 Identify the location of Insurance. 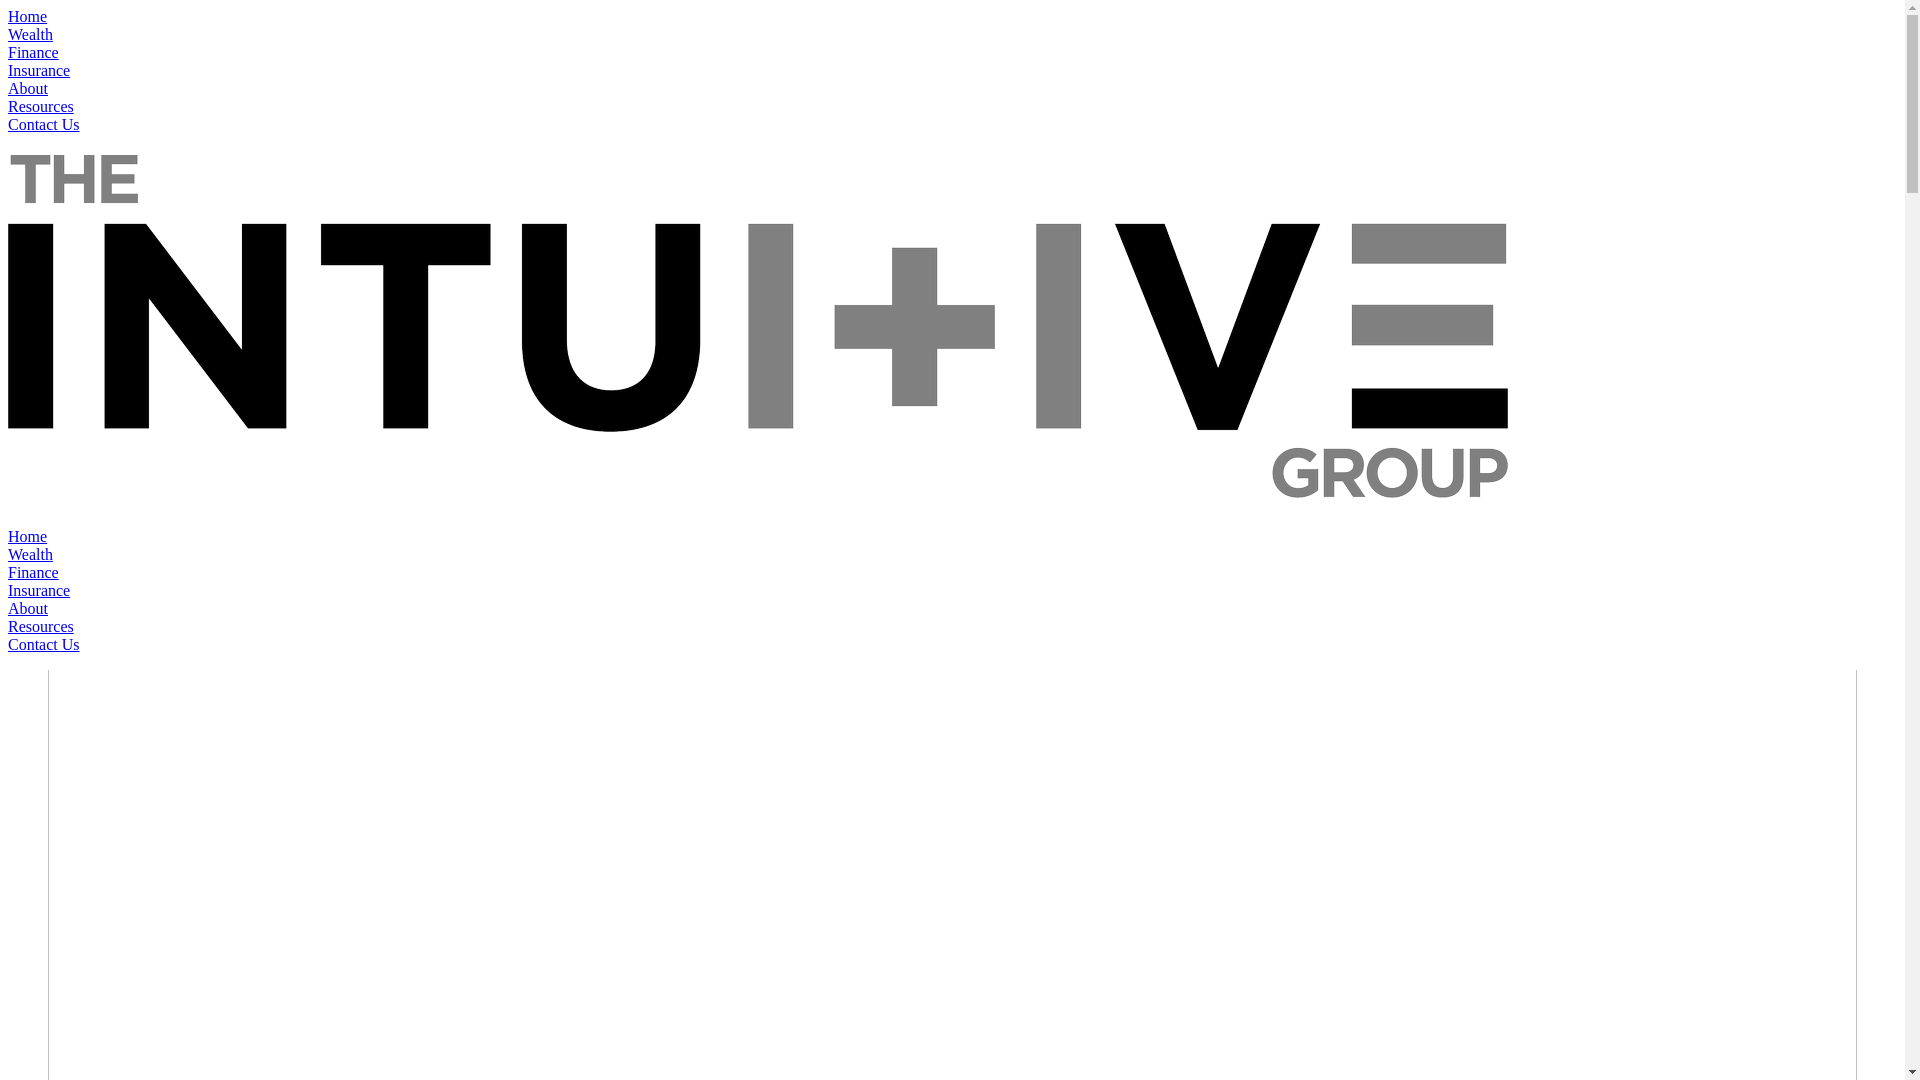
(39, 70).